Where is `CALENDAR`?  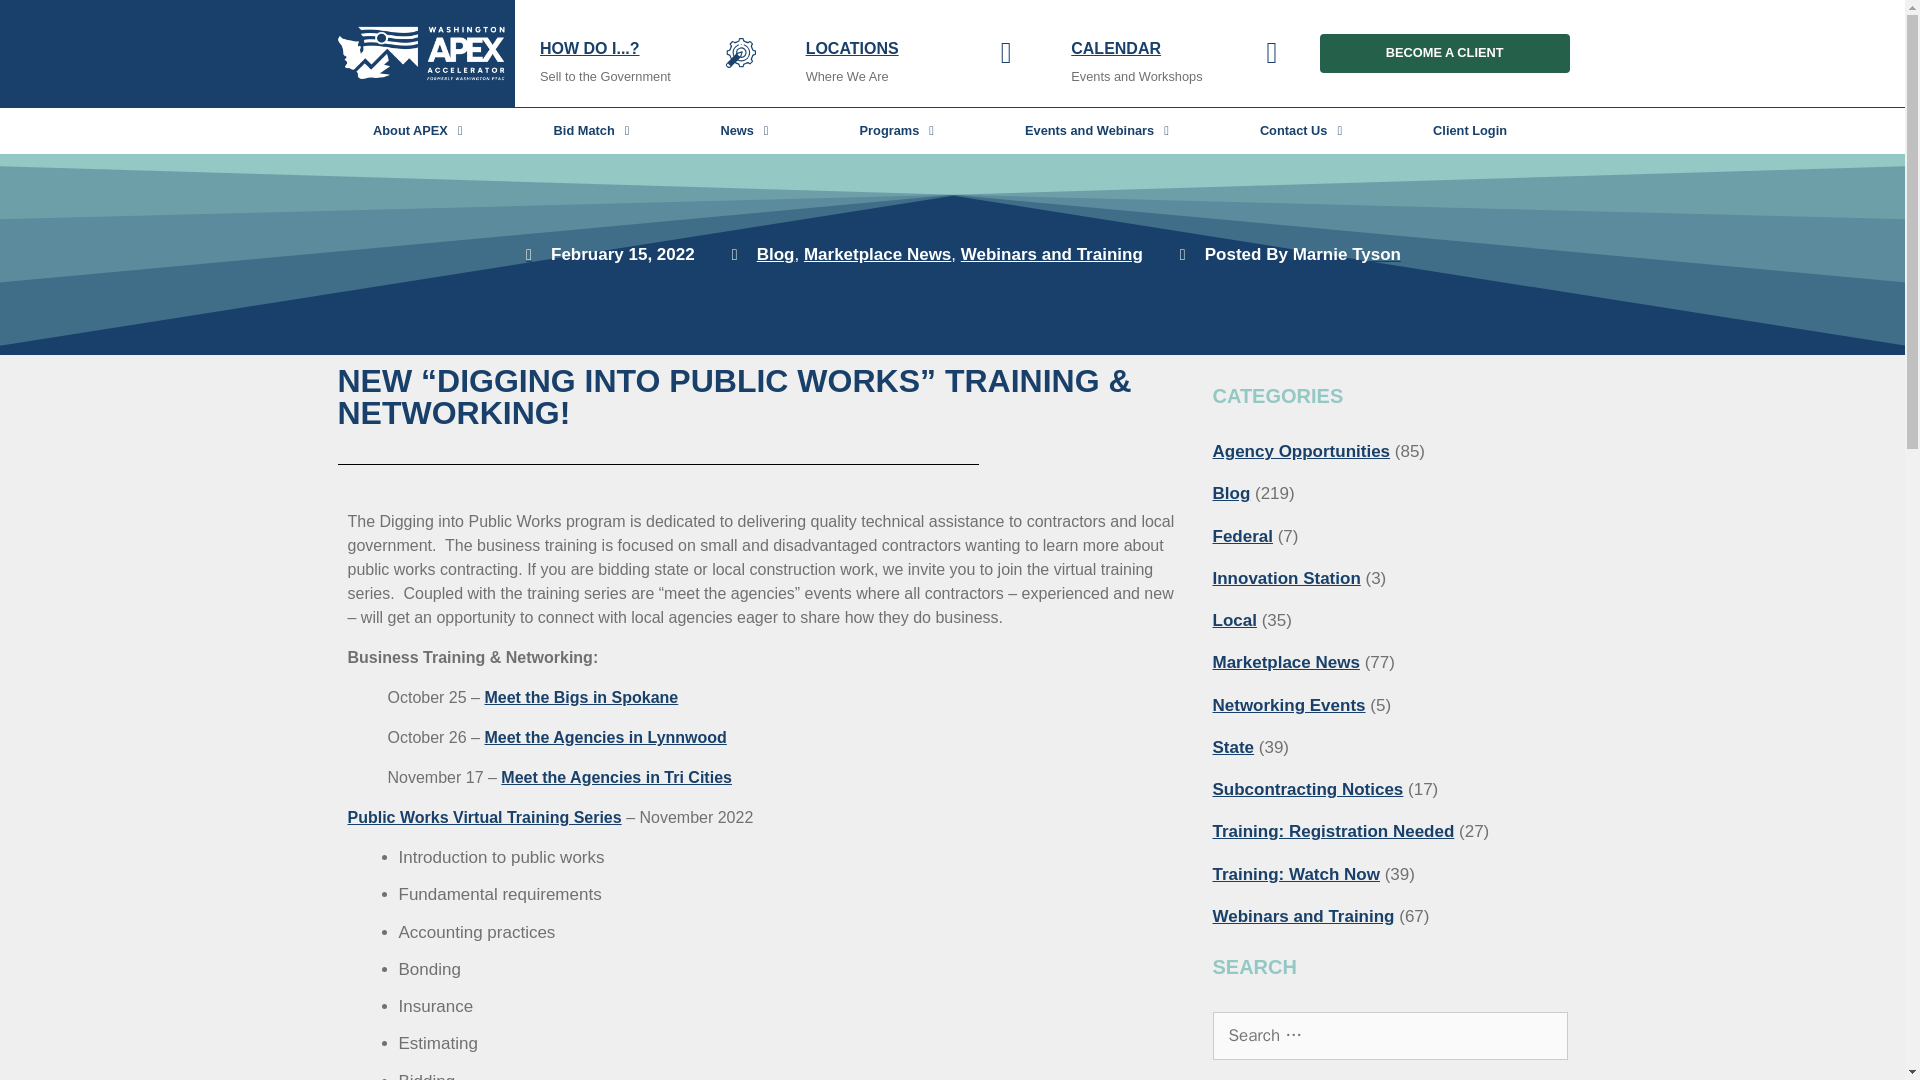 CALENDAR is located at coordinates (1116, 48).